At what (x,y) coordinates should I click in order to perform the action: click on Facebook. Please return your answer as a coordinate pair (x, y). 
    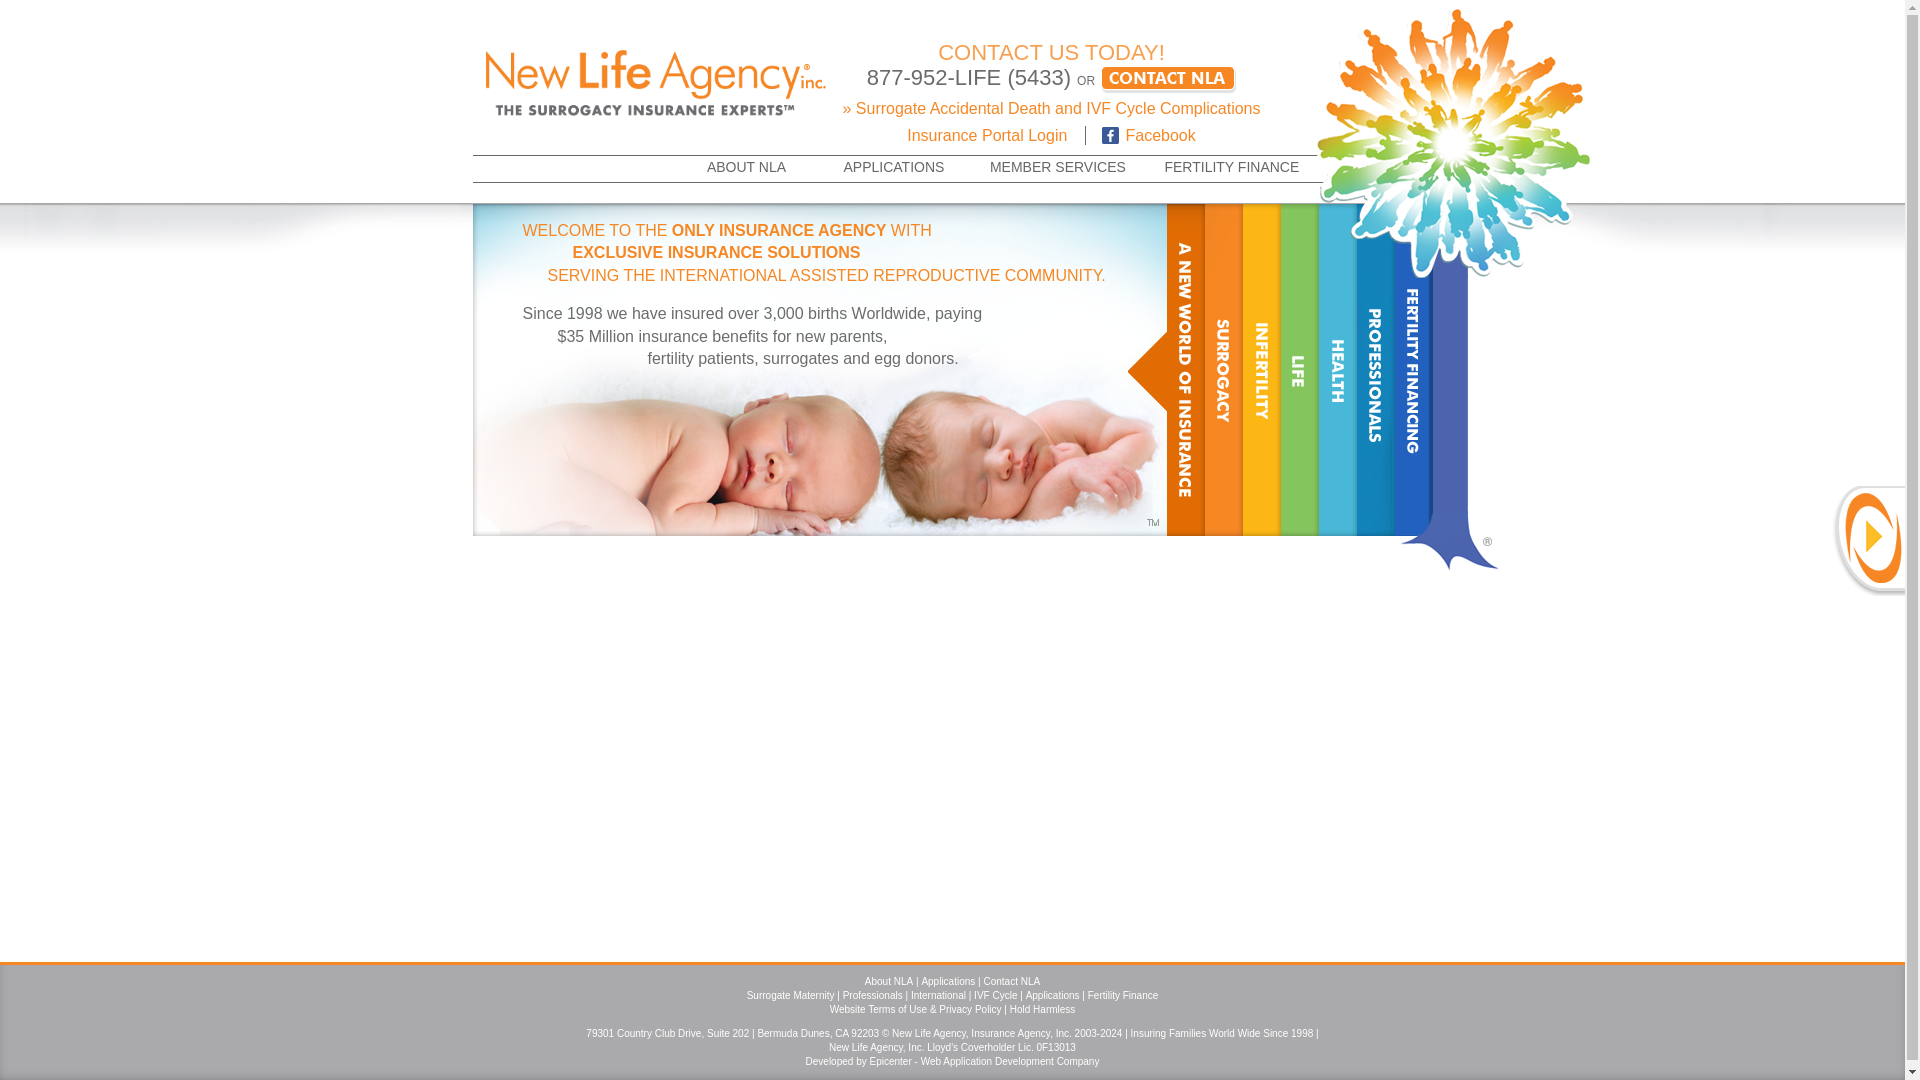
    Looking at the image, I should click on (1139, 135).